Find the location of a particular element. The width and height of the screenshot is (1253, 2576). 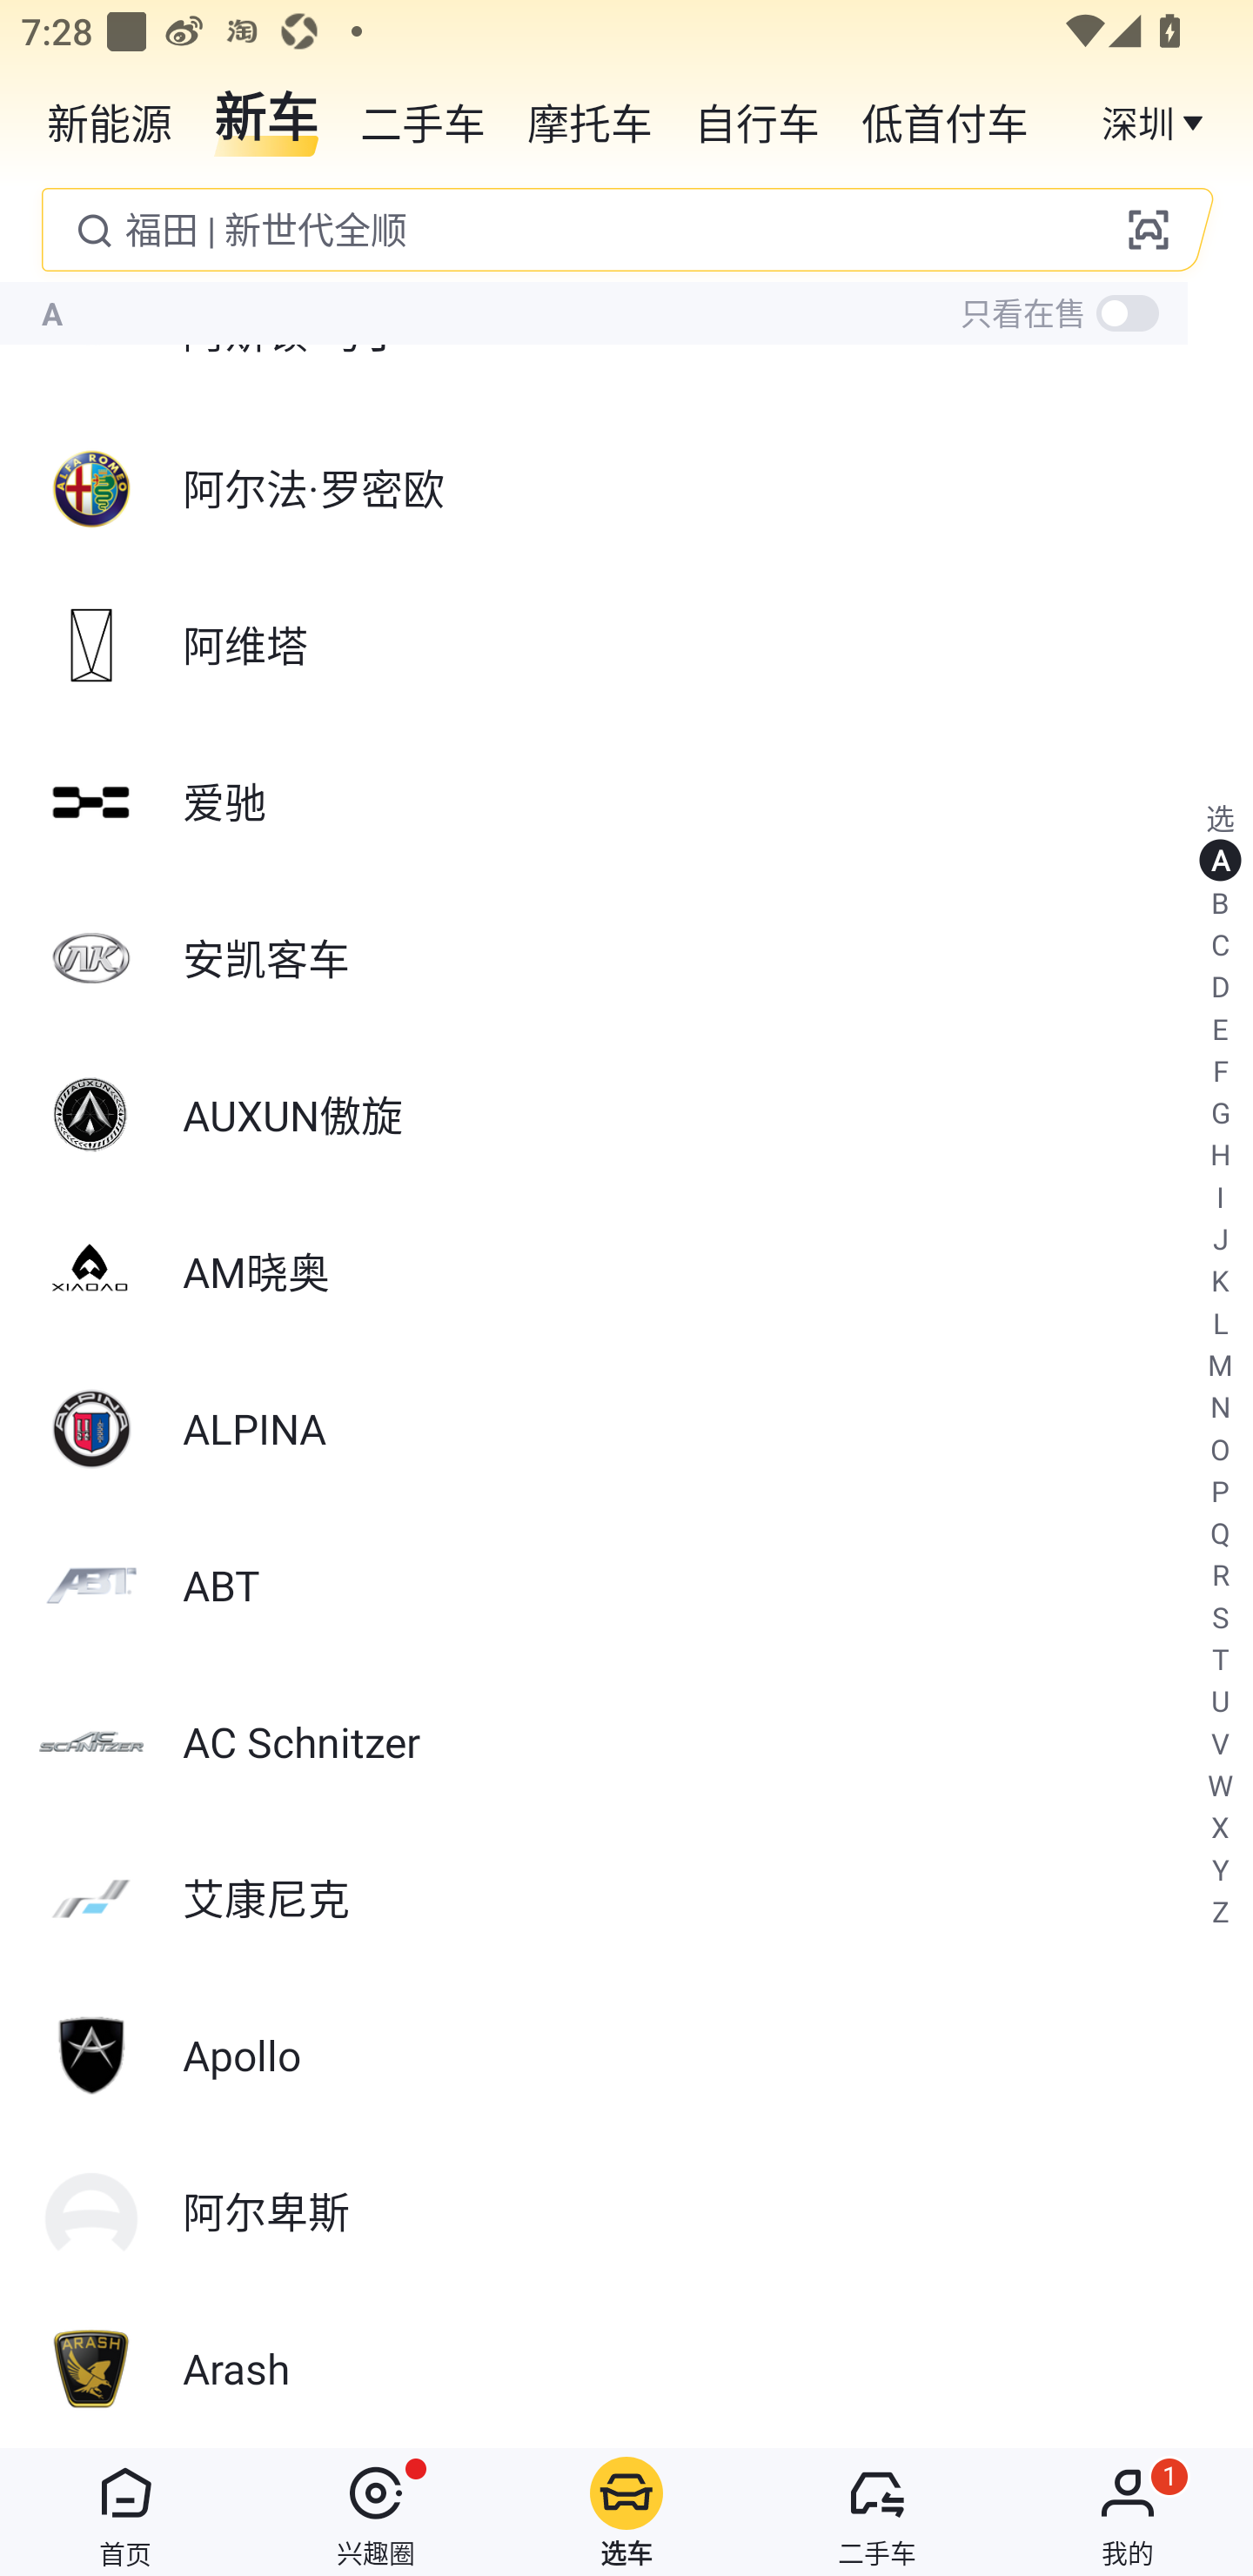

深圳 is located at coordinates (1156, 119).